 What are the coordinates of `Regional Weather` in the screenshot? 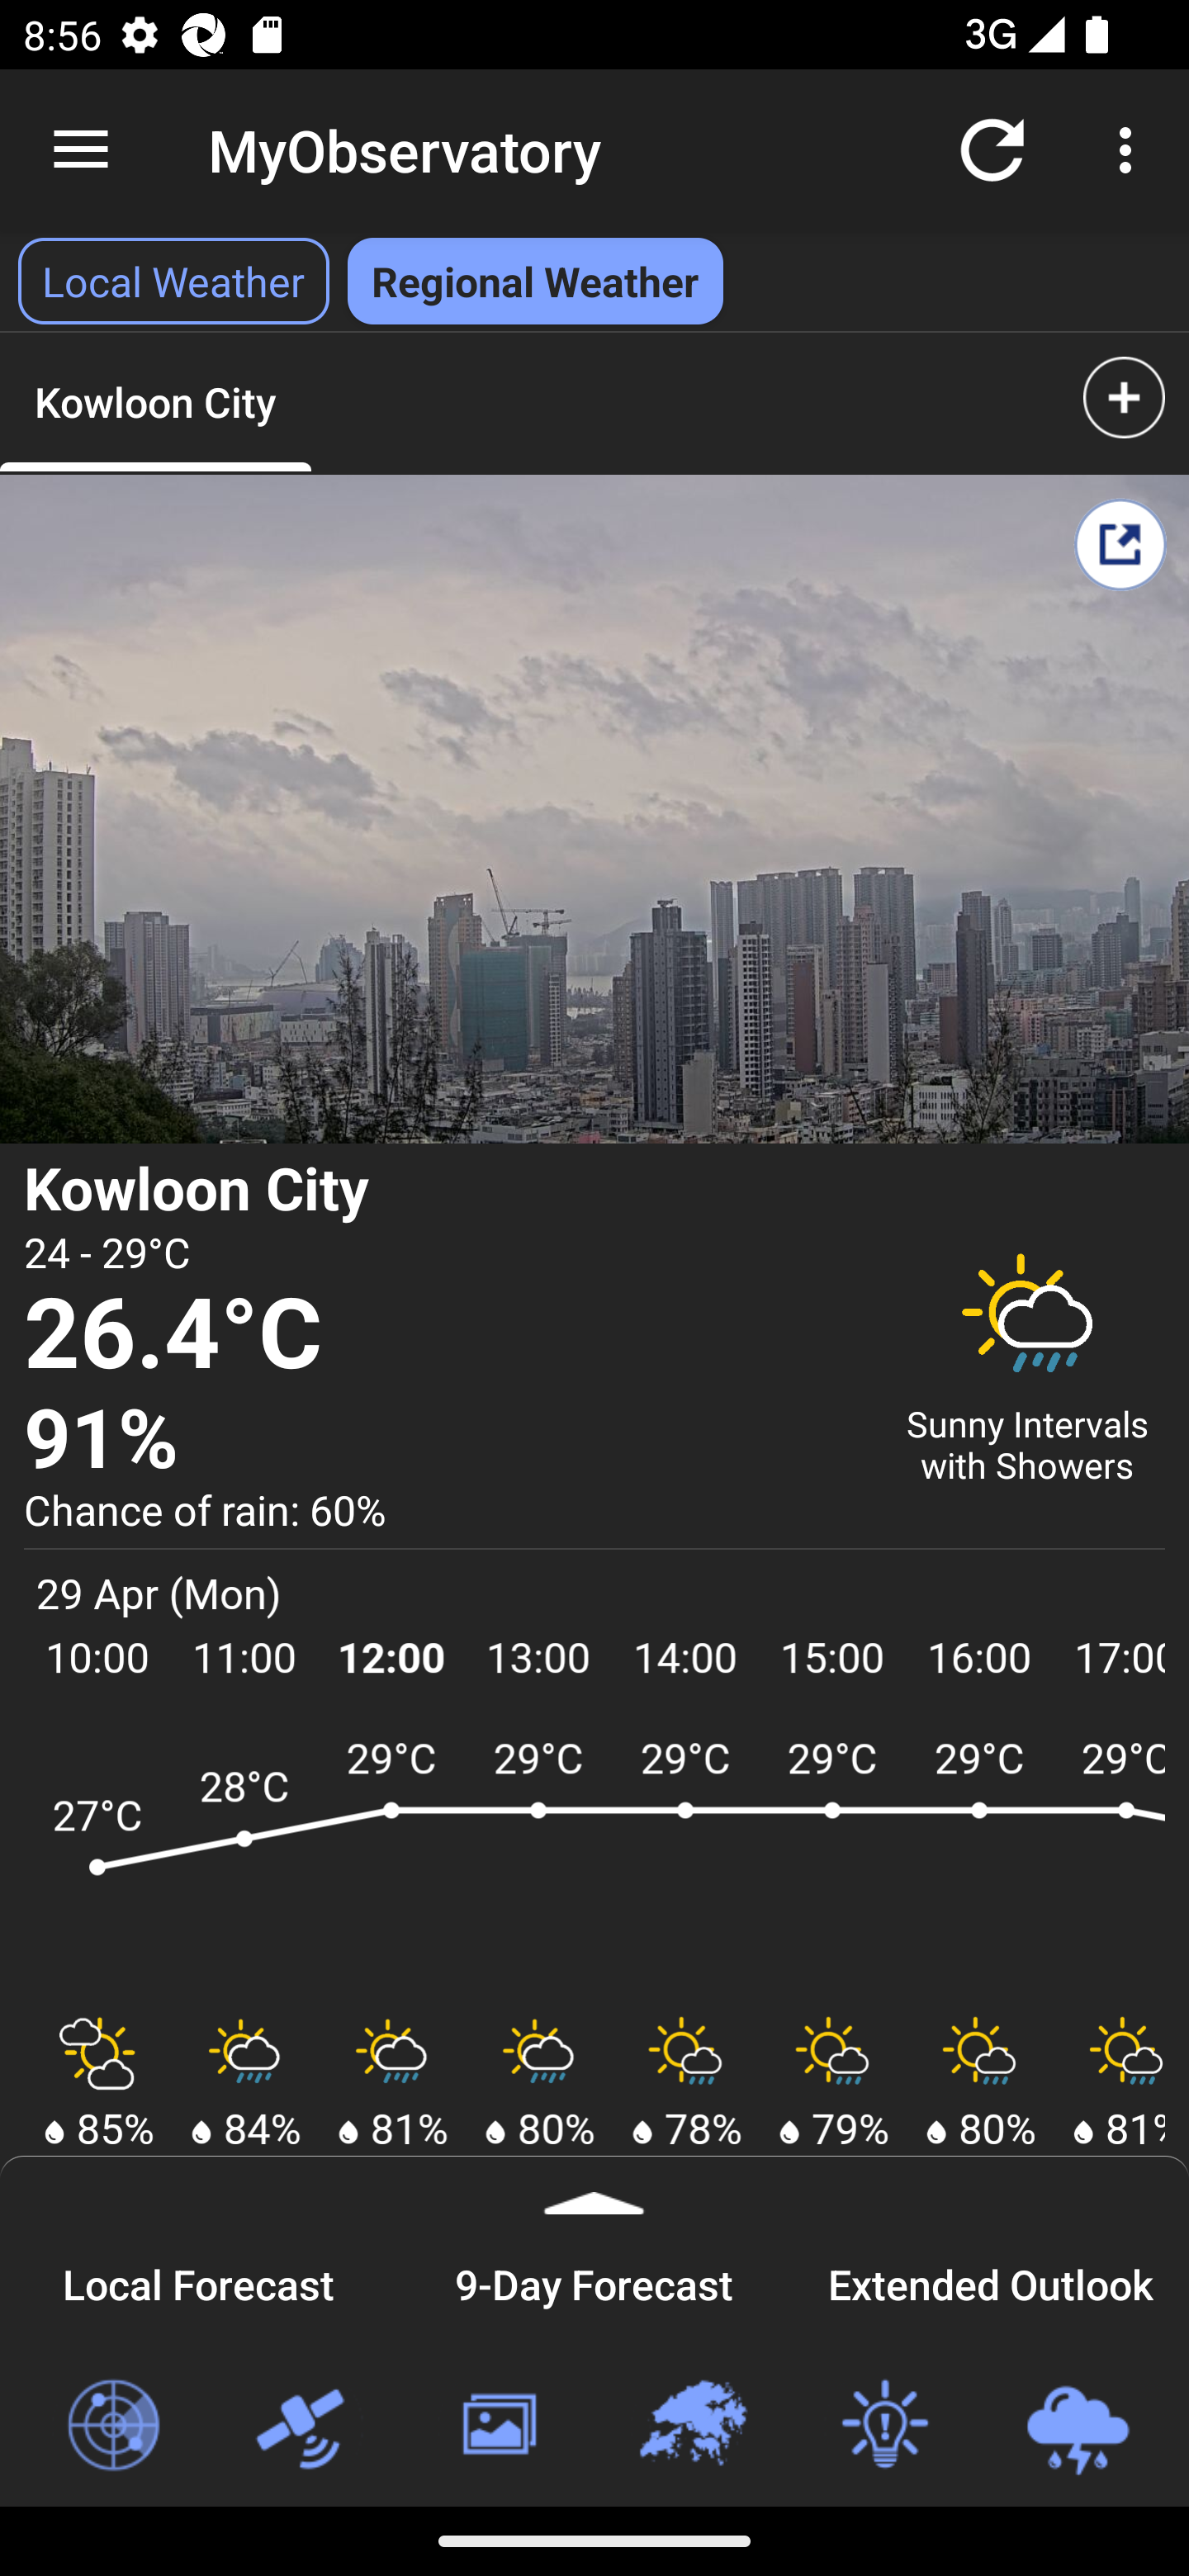 It's located at (691, 2426).